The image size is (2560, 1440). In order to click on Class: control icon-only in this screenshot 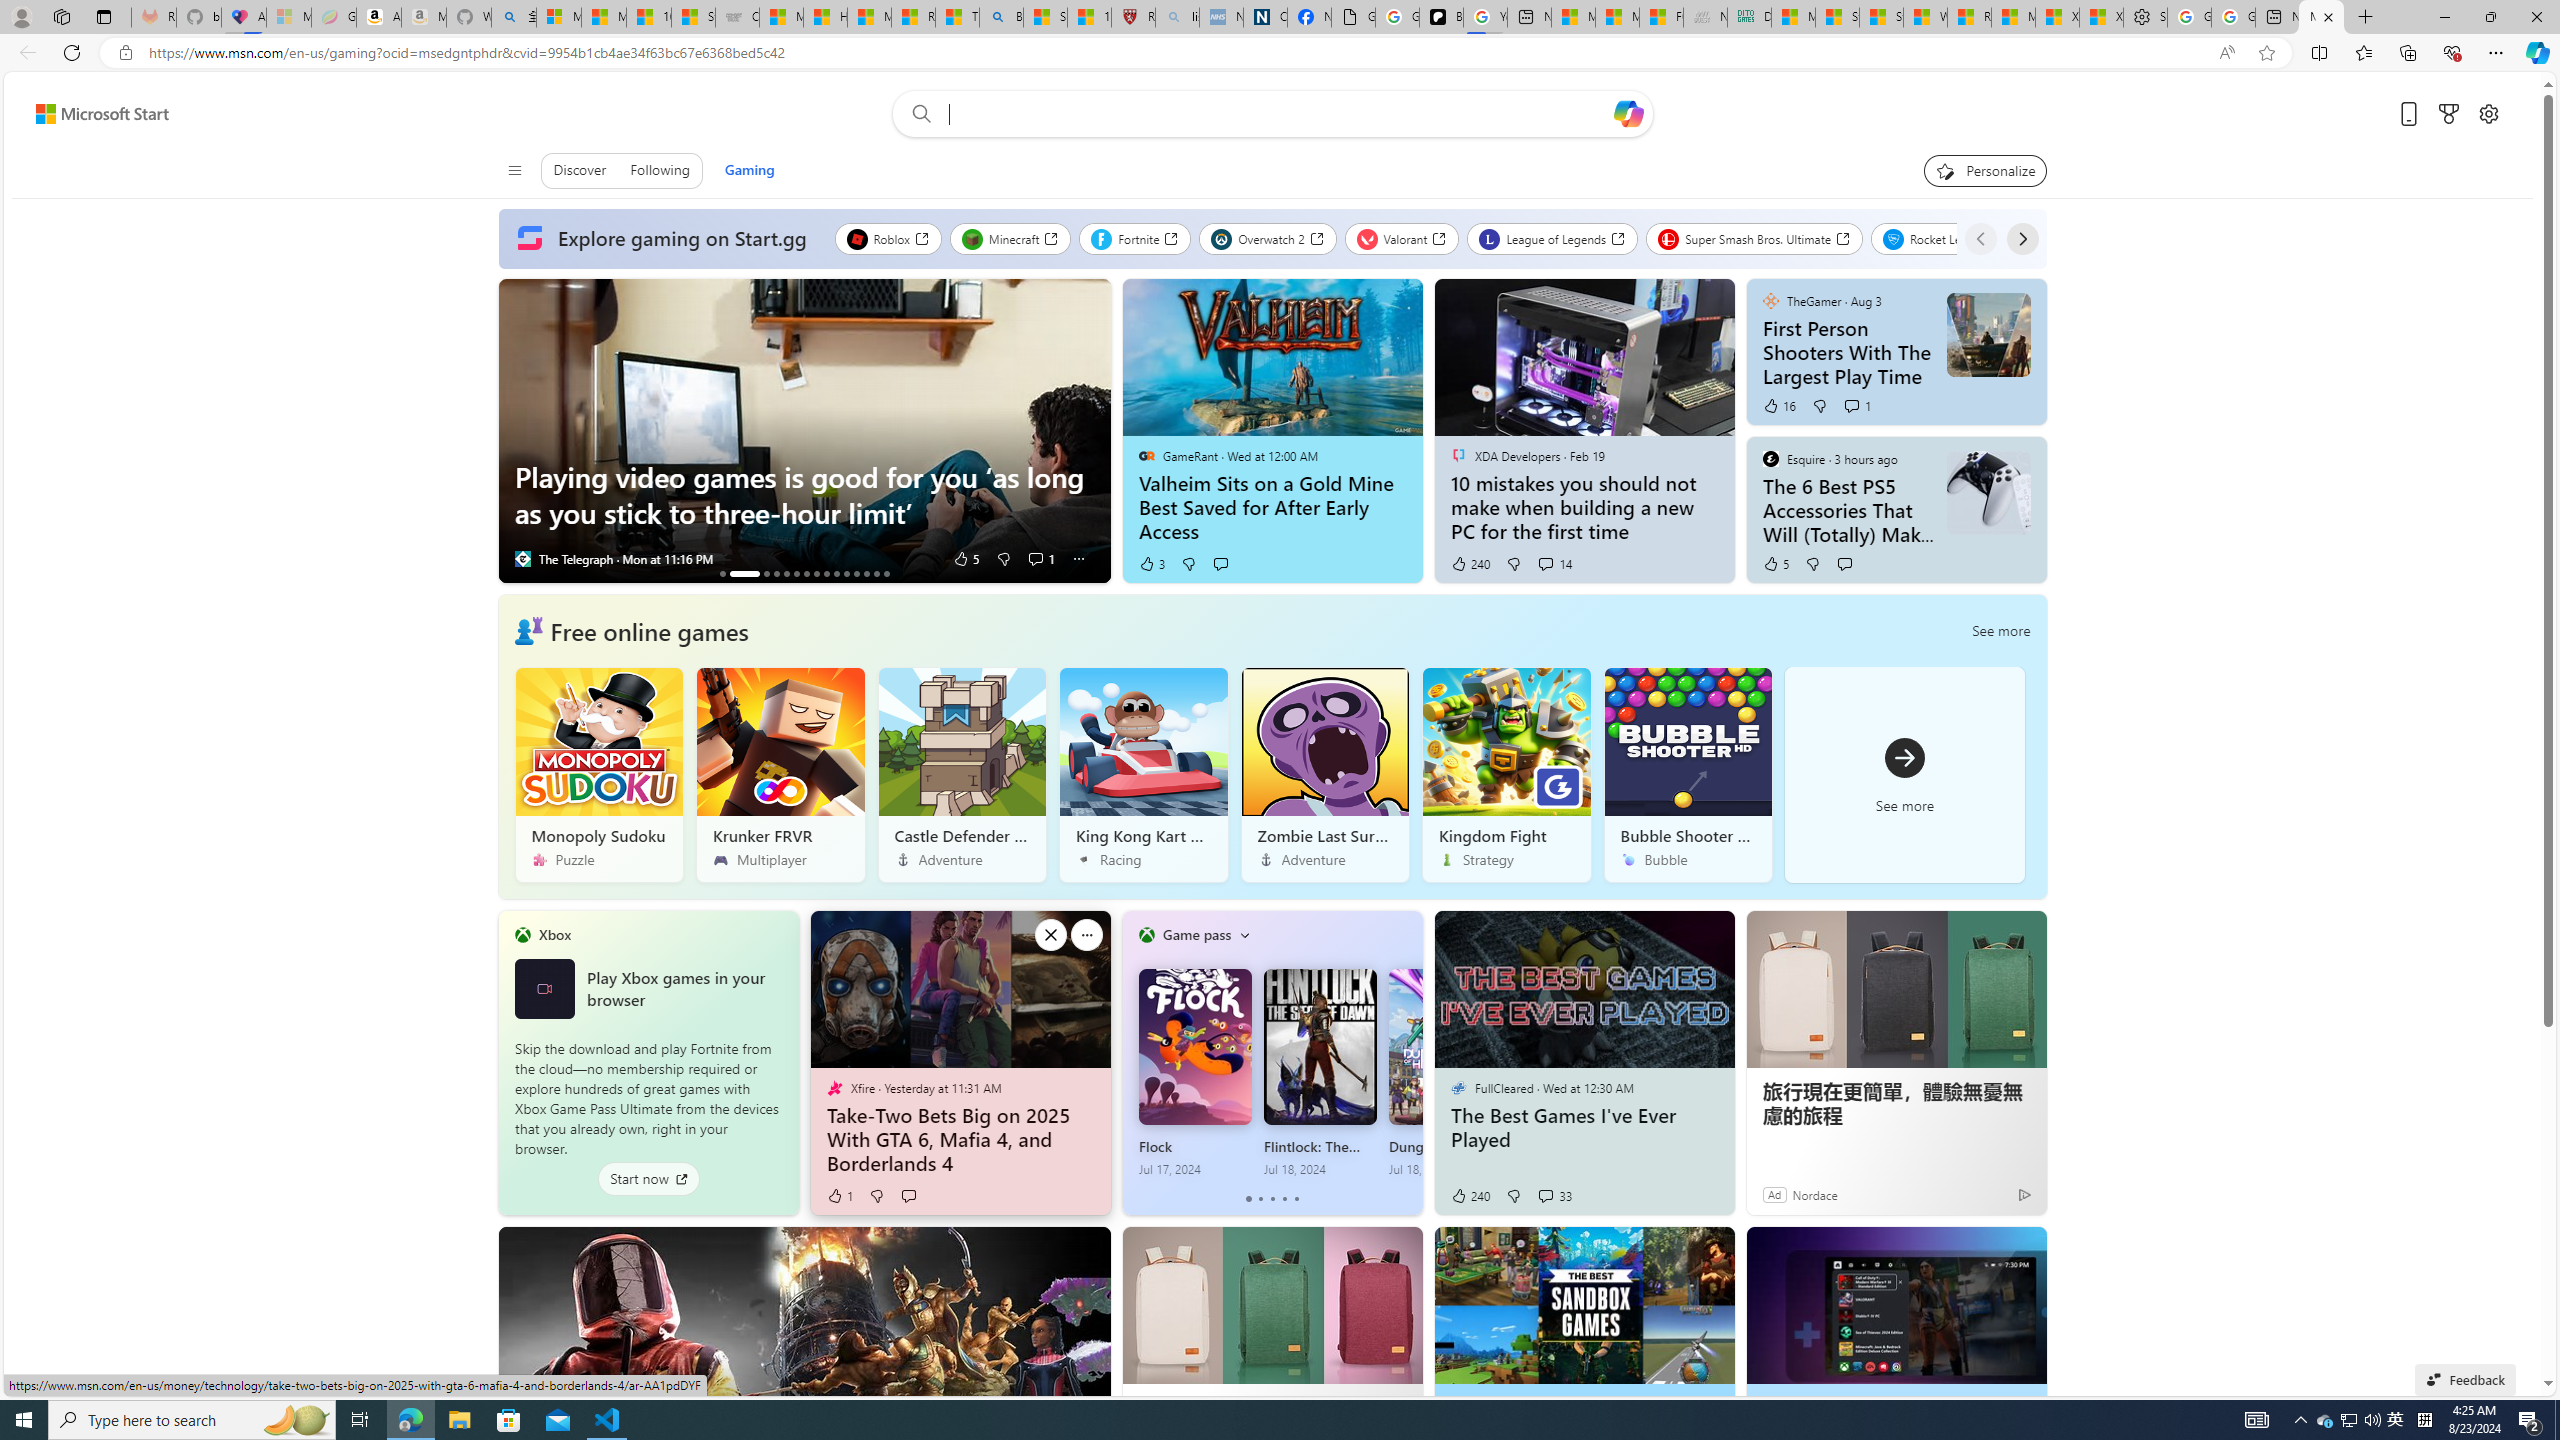, I will do `click(514, 171)`.